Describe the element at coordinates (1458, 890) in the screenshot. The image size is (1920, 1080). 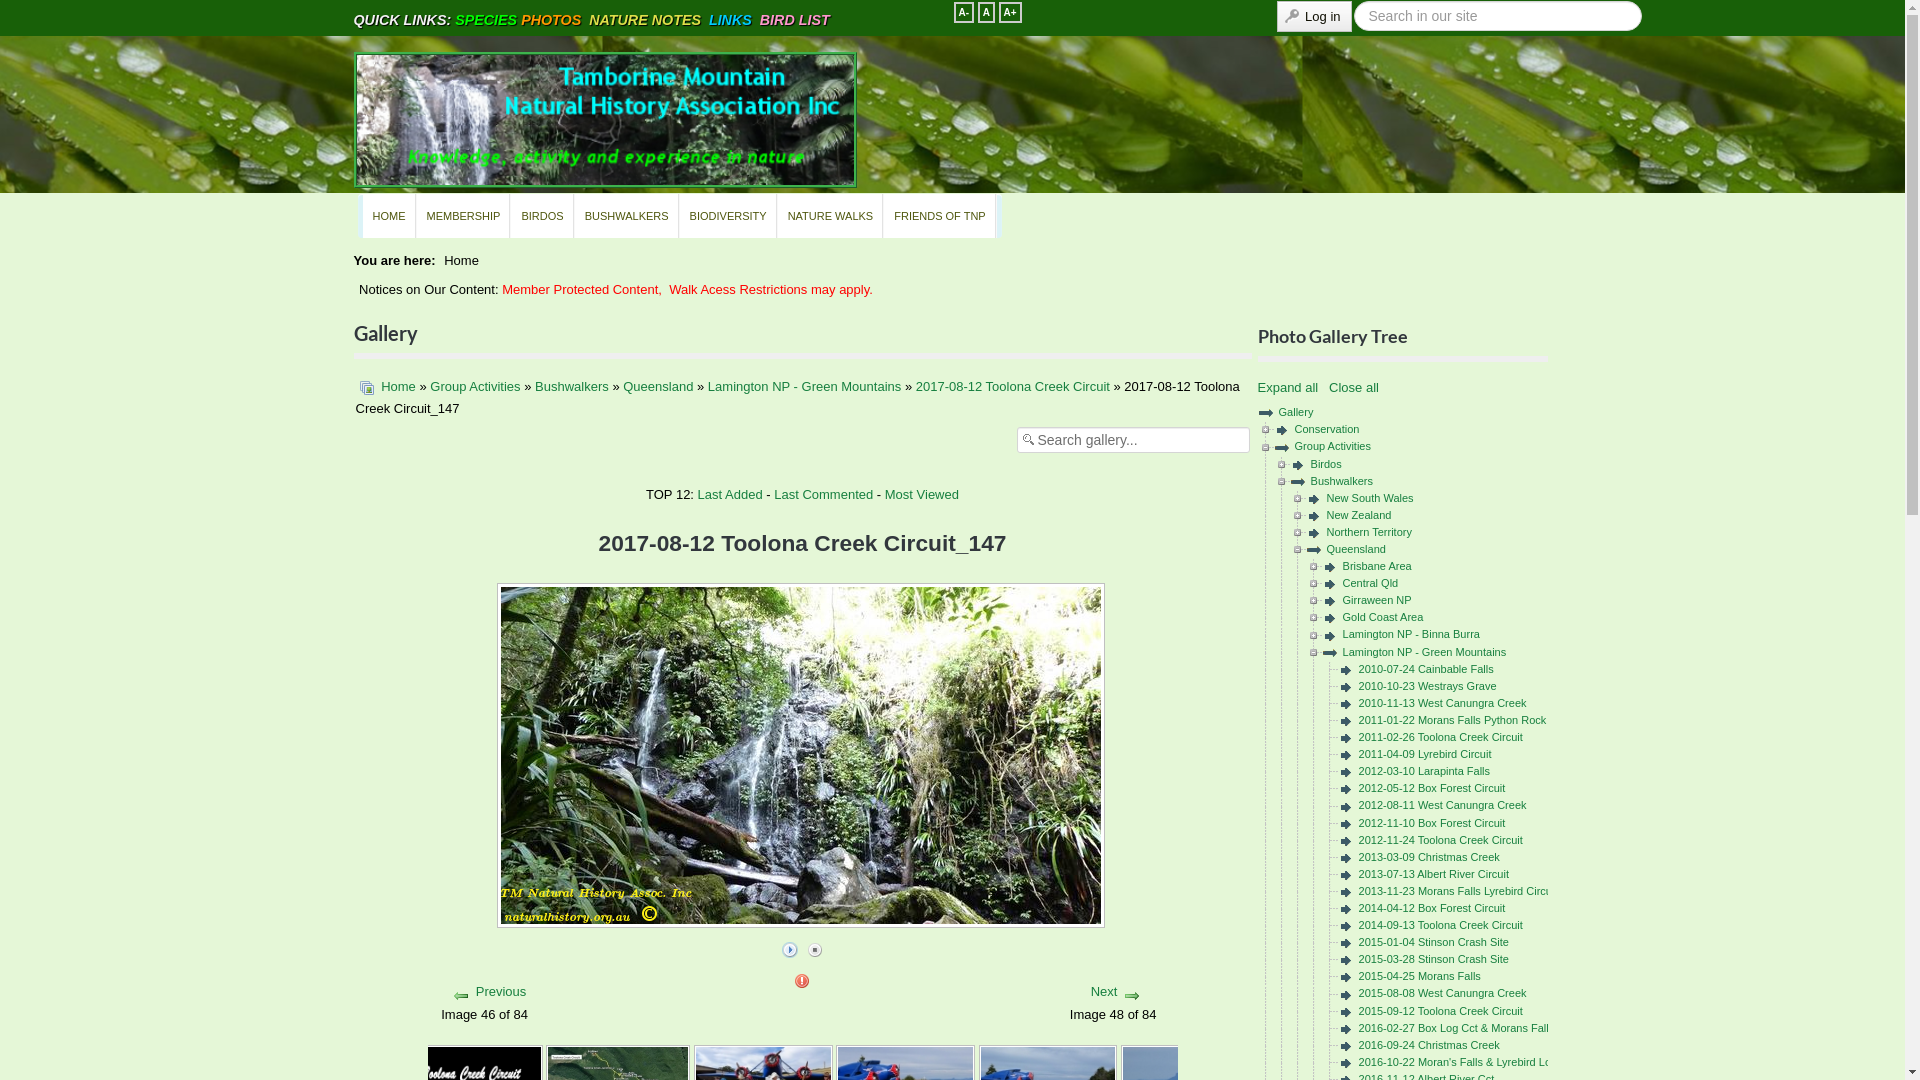
I see `2013-11-23 Morans Falls Lyrebird Circuit` at that location.